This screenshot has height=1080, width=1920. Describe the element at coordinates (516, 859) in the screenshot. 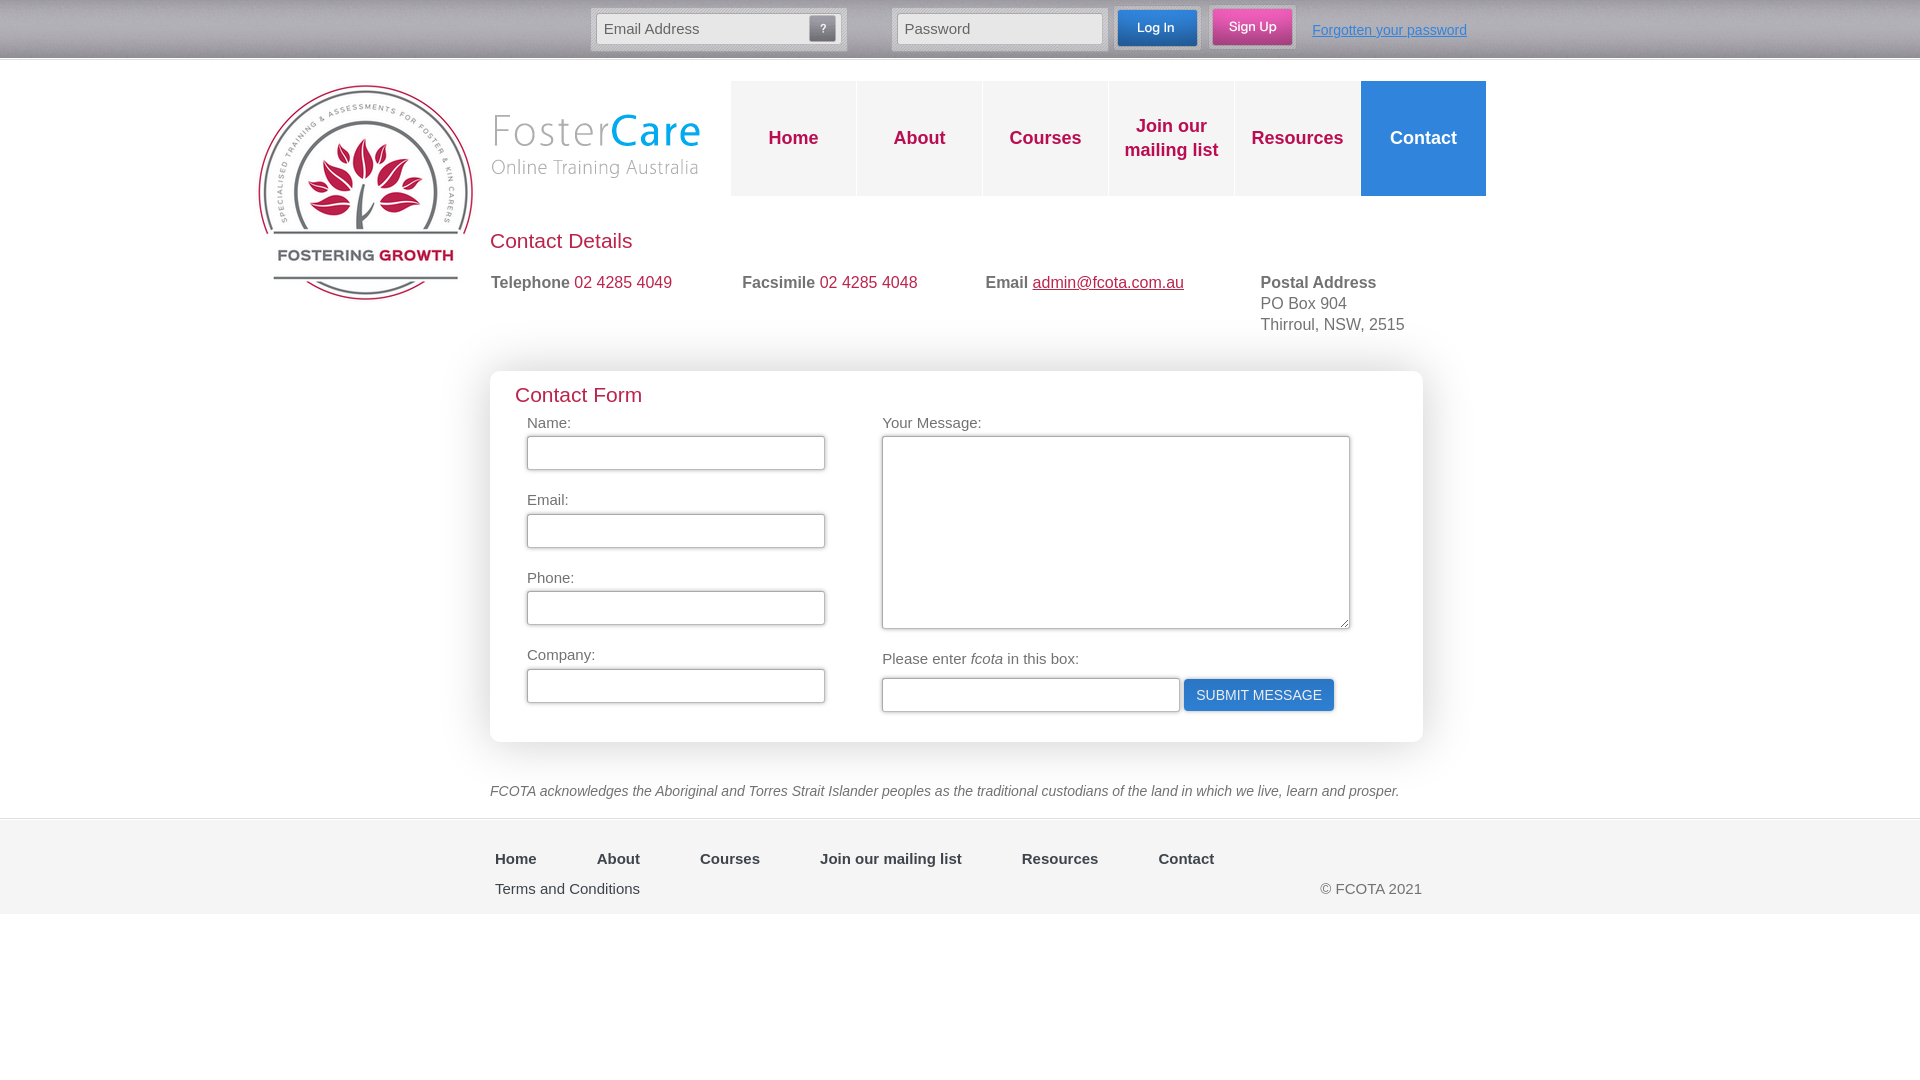

I see `Home` at that location.